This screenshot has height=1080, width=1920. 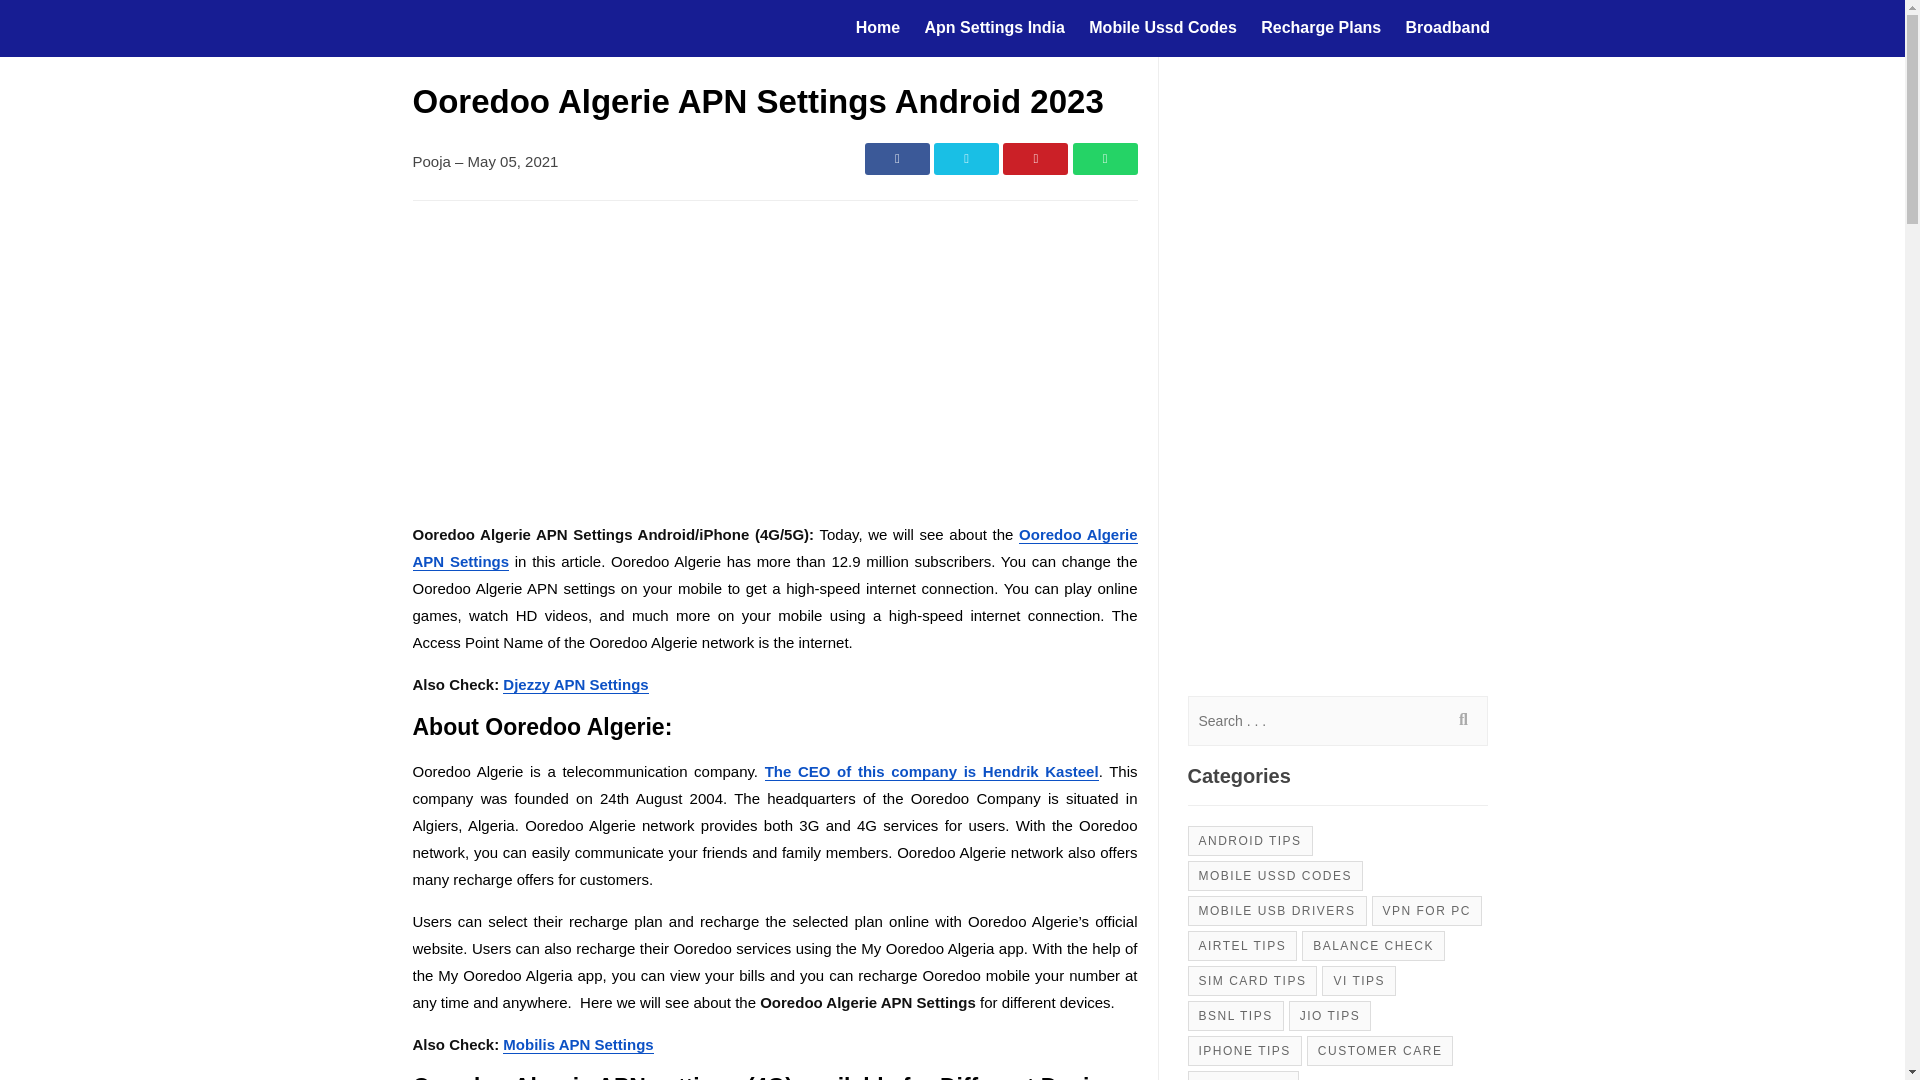 I want to click on SIM CARD TIPS, so click(x=1252, y=980).